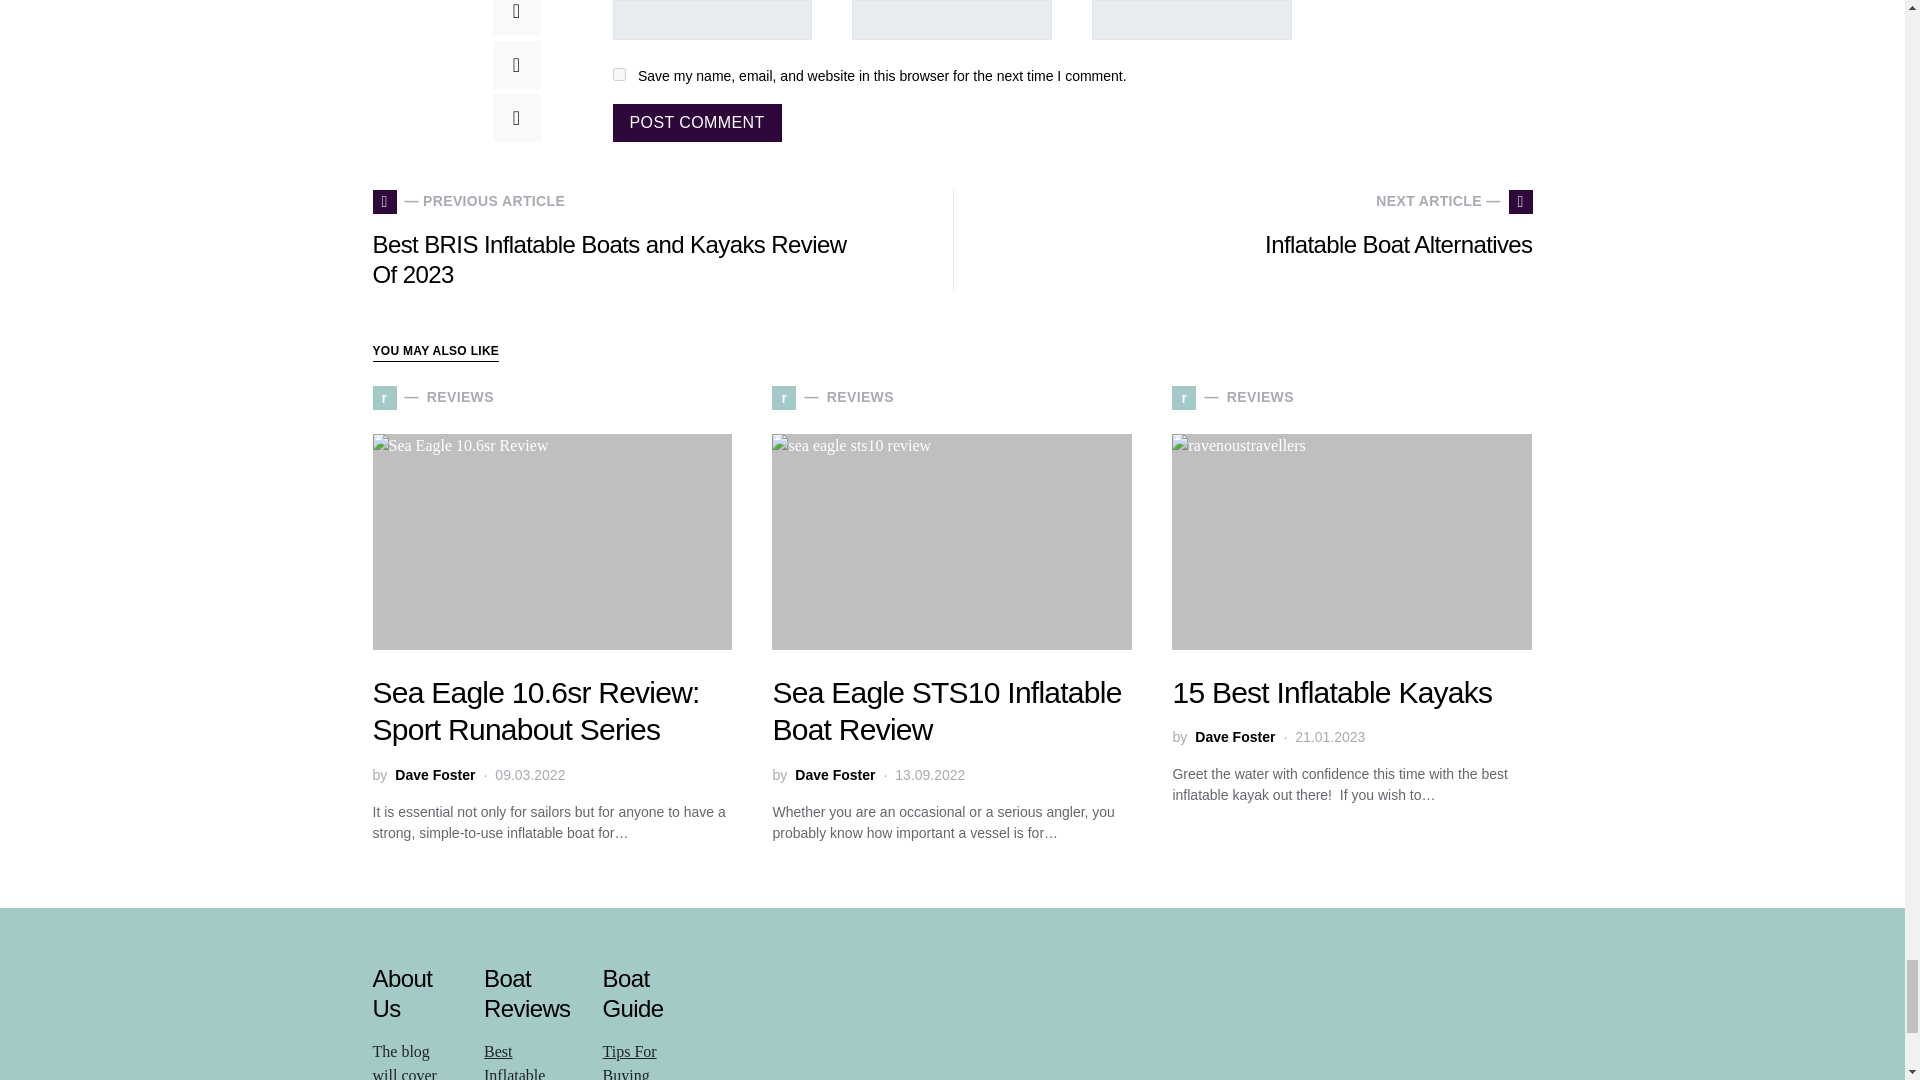 The height and width of the screenshot is (1080, 1920). Describe the element at coordinates (696, 122) in the screenshot. I see `Post Comment` at that location.